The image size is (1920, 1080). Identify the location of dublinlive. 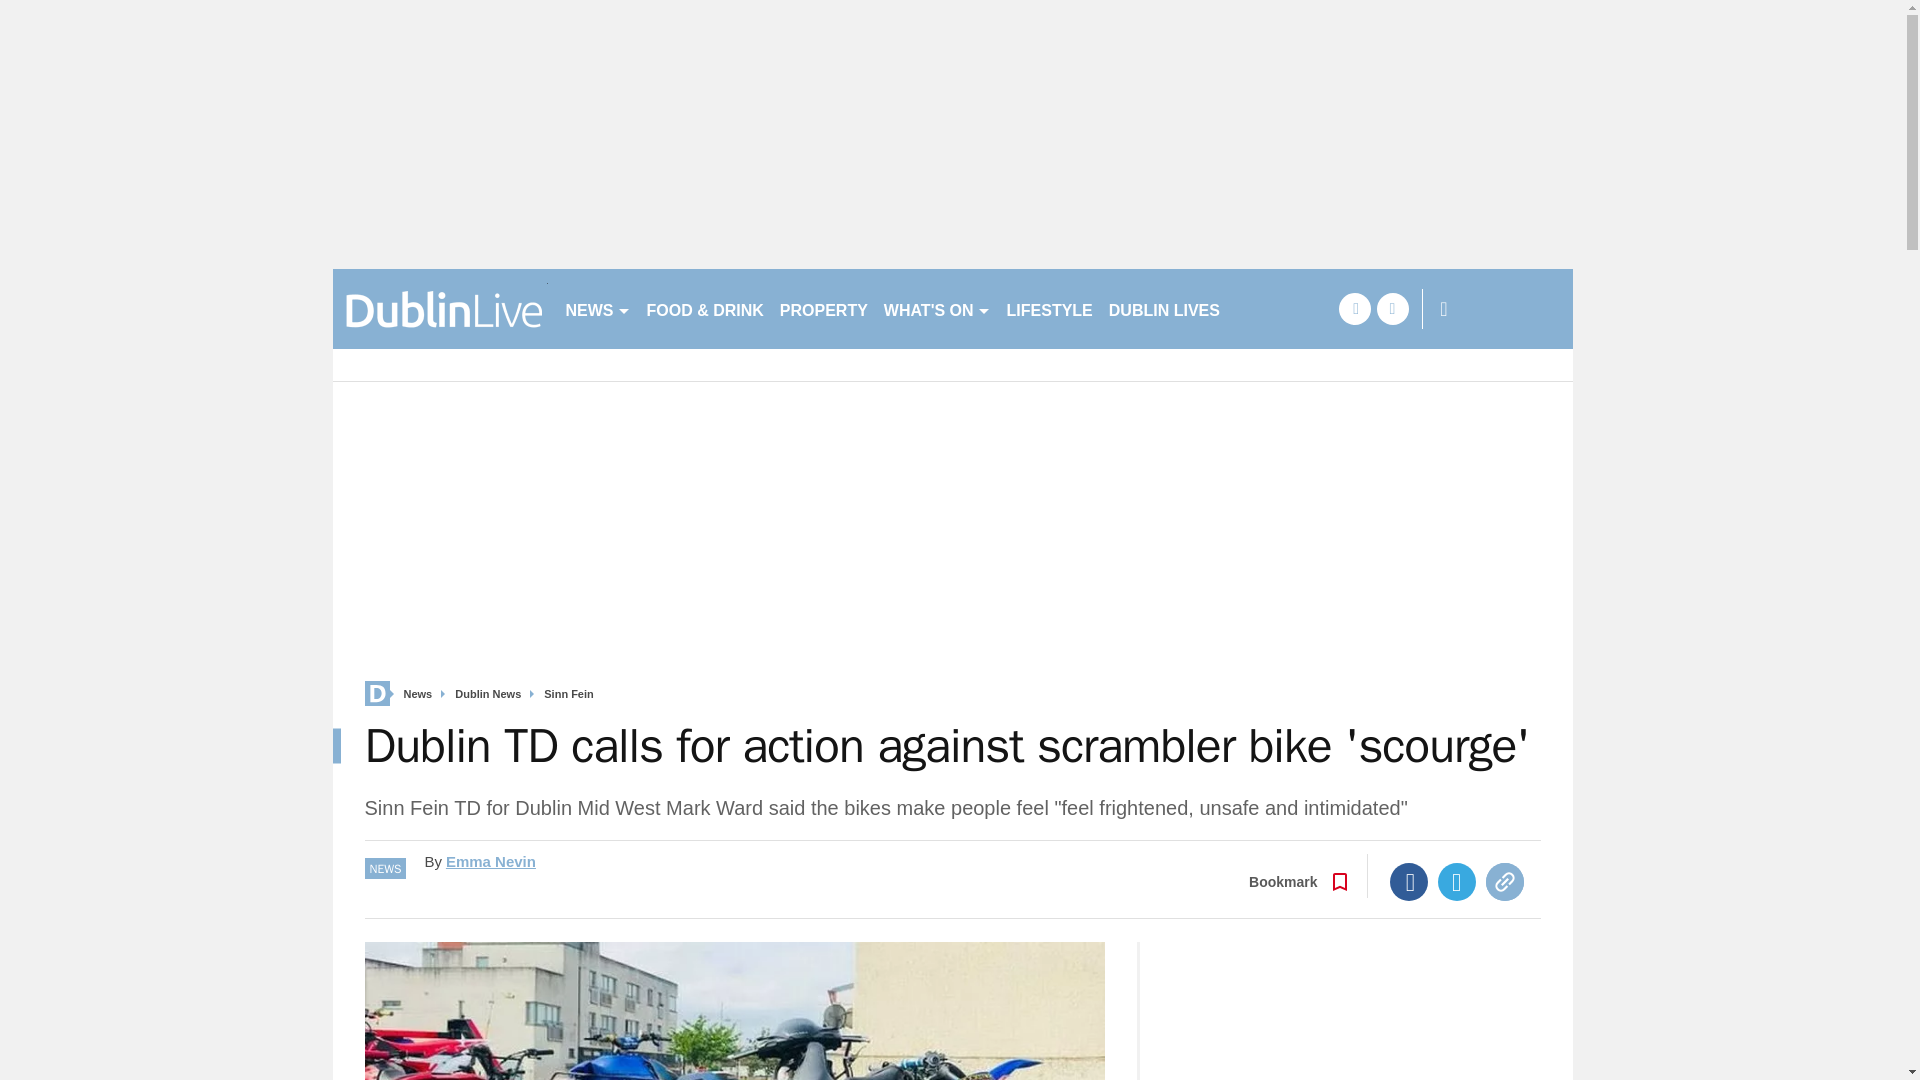
(440, 308).